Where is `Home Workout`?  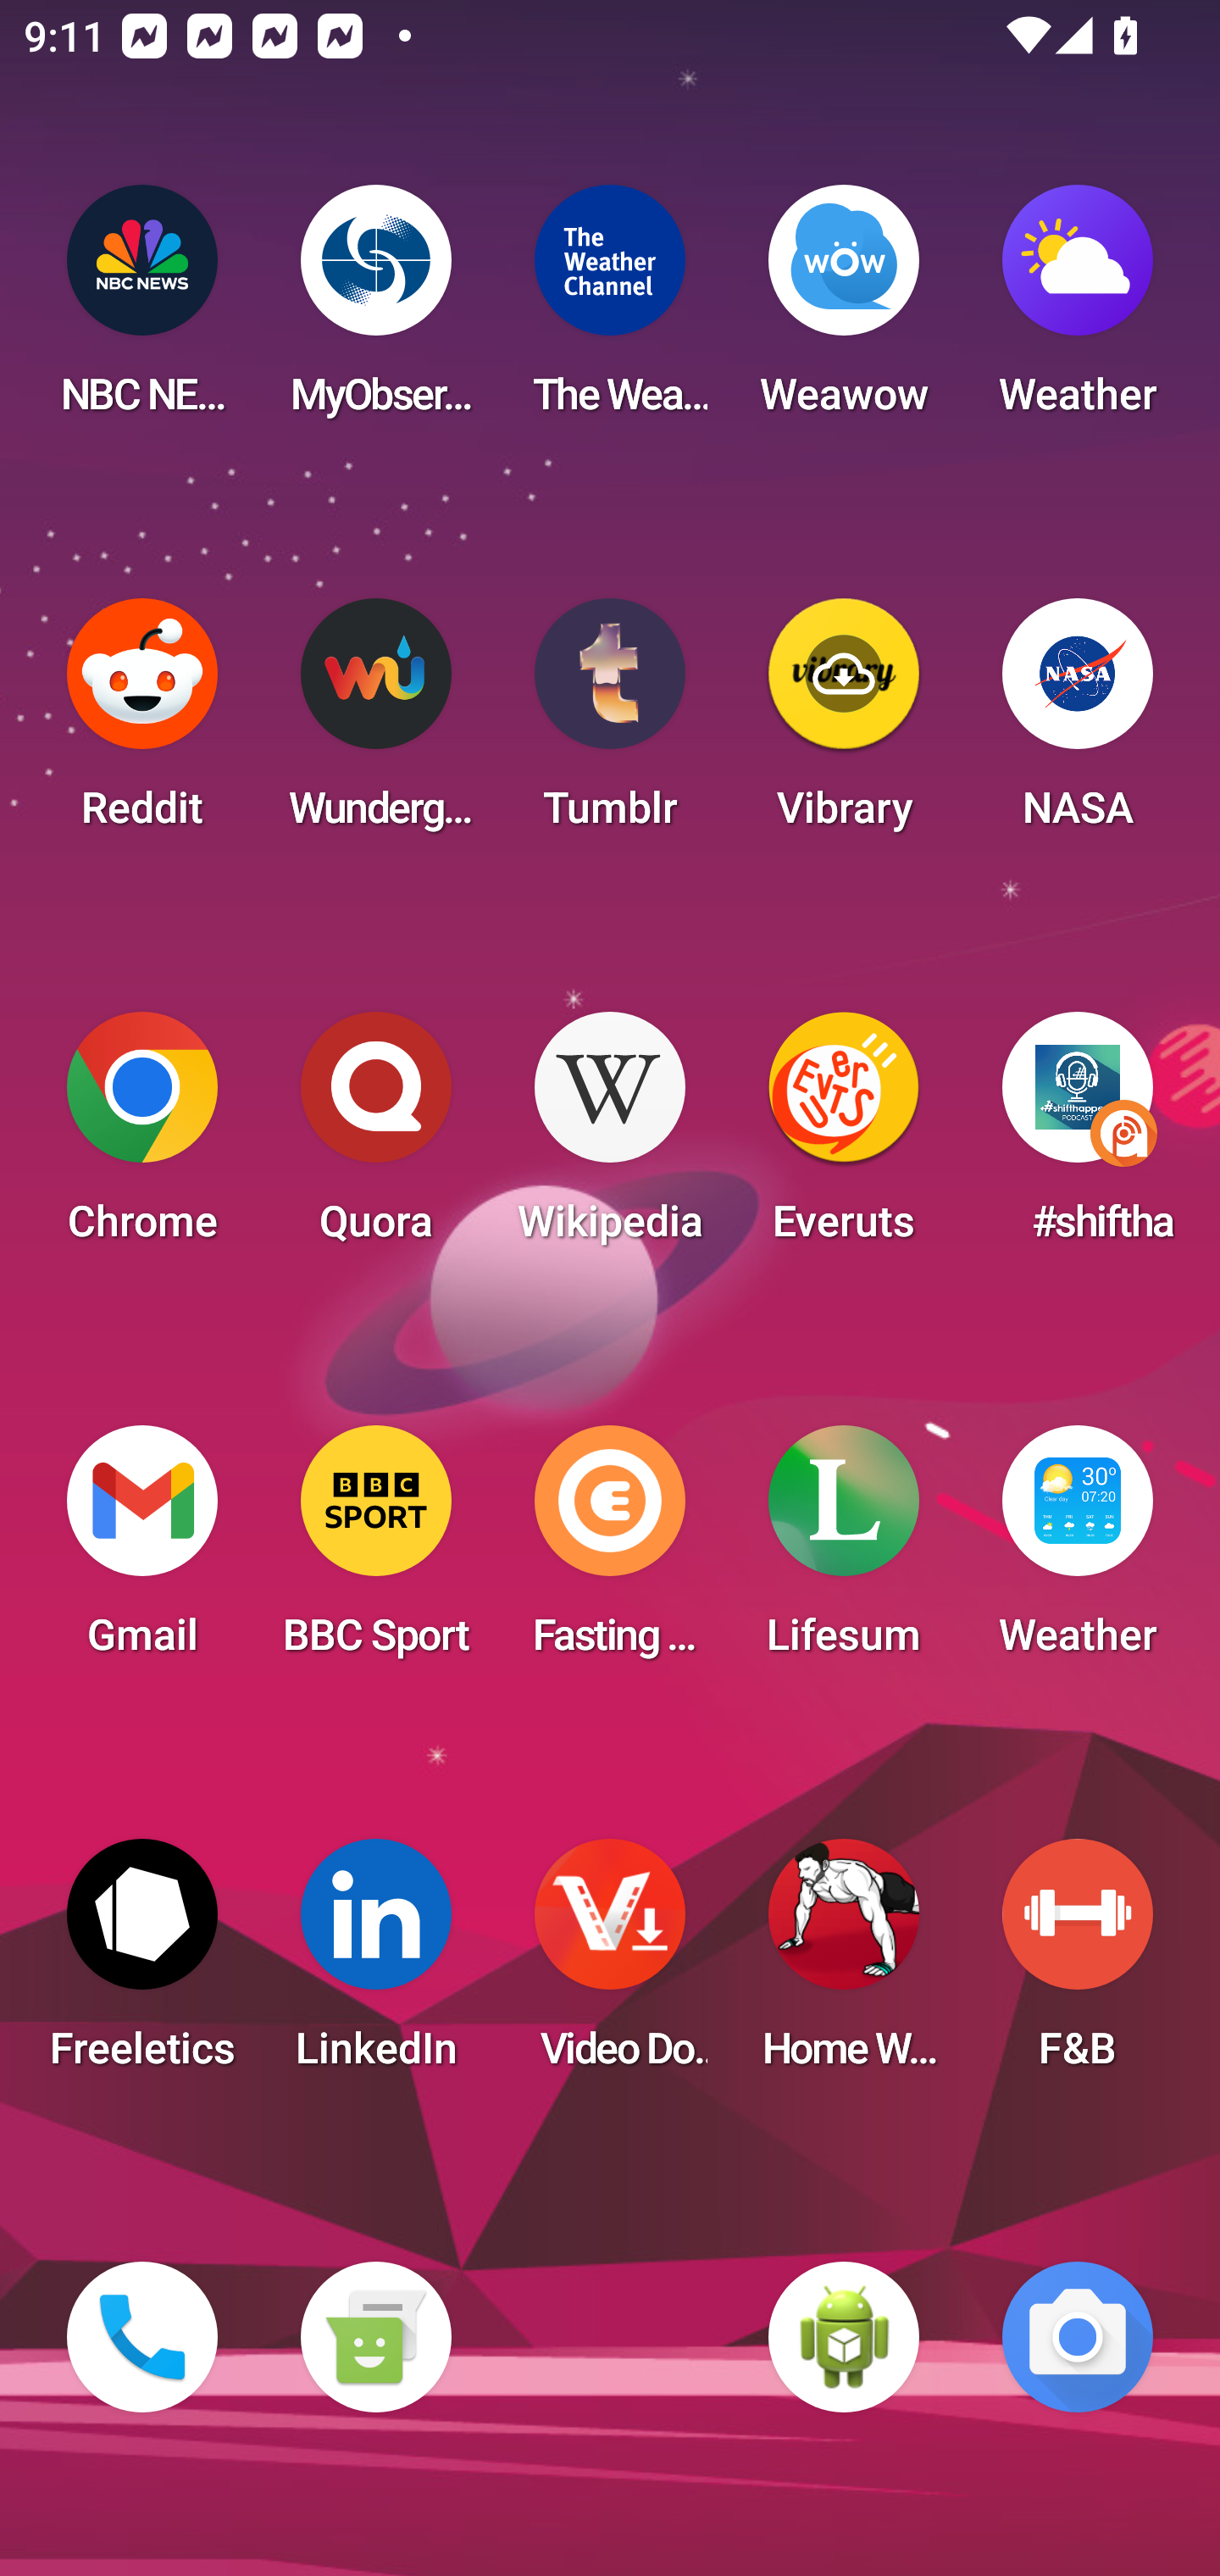 Home Workout is located at coordinates (844, 1964).